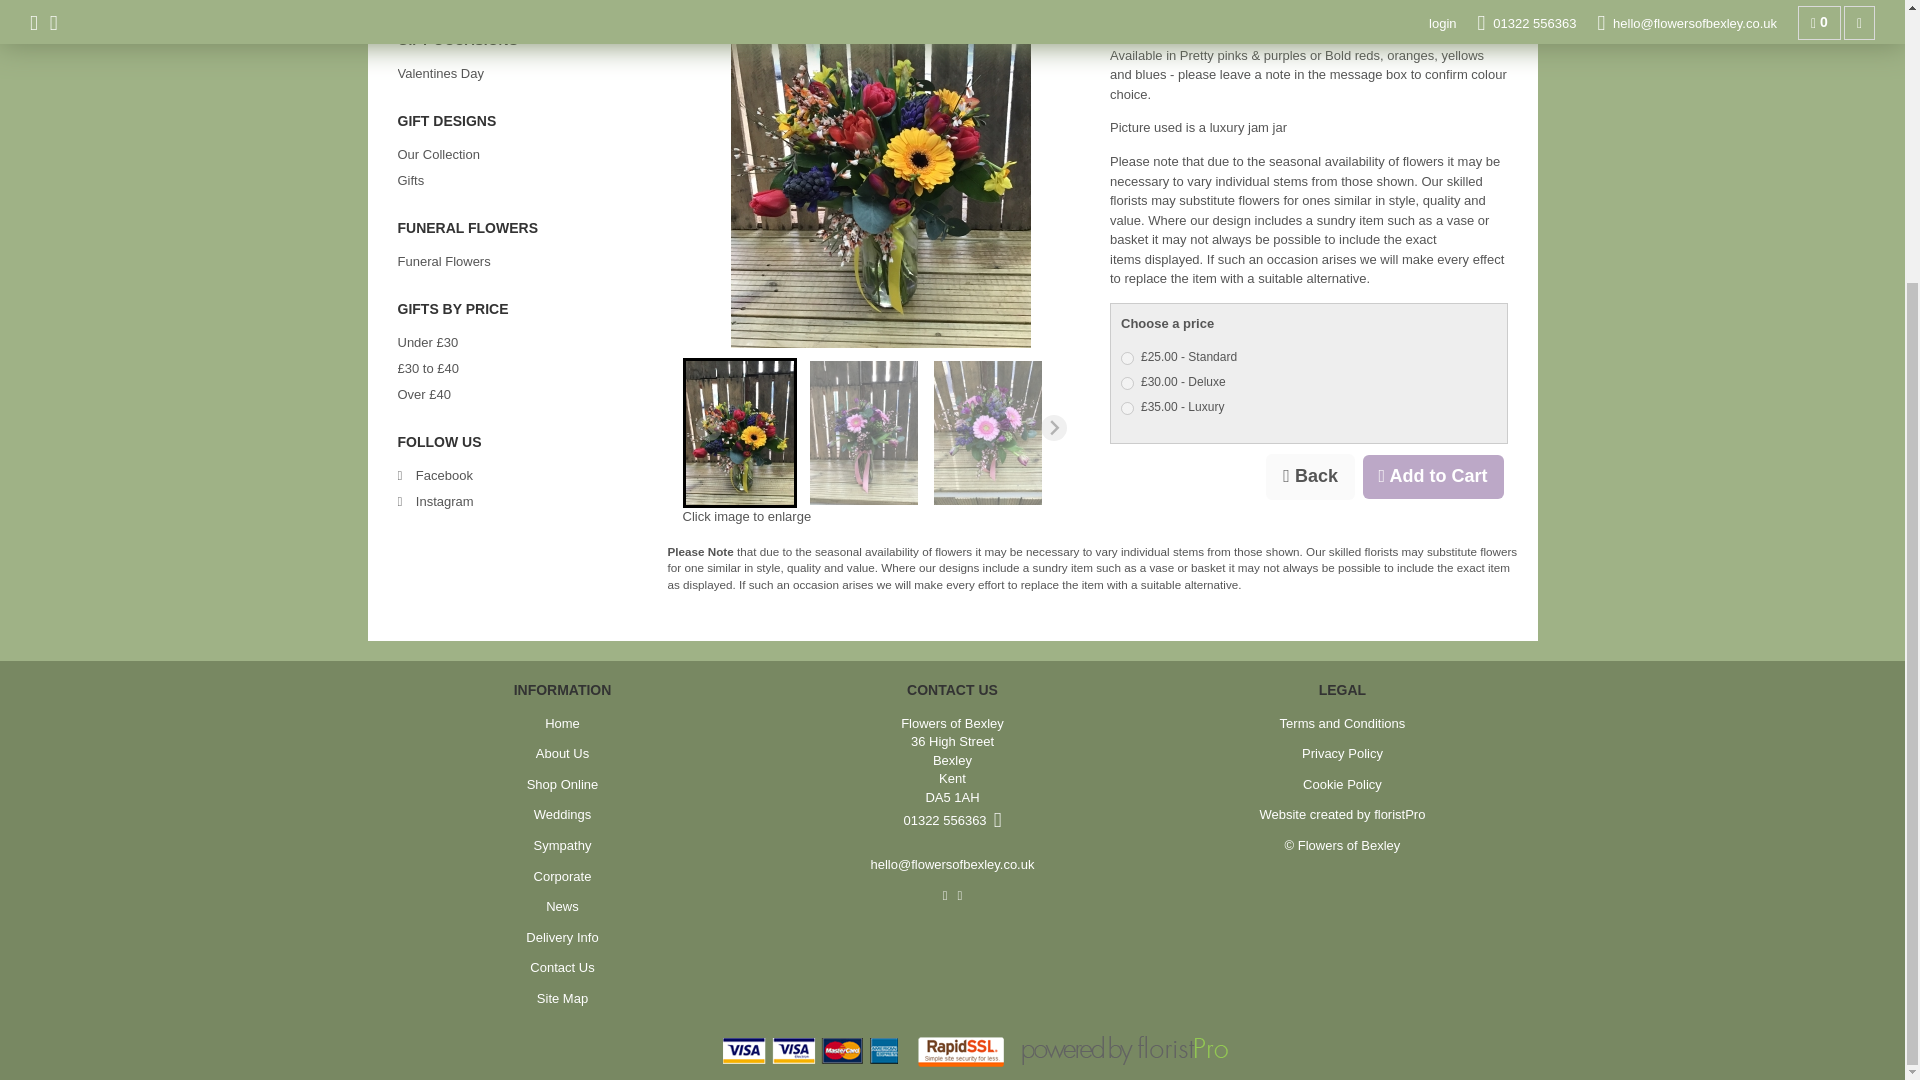 The image size is (1920, 1080). I want to click on 30.00, so click(1128, 382).